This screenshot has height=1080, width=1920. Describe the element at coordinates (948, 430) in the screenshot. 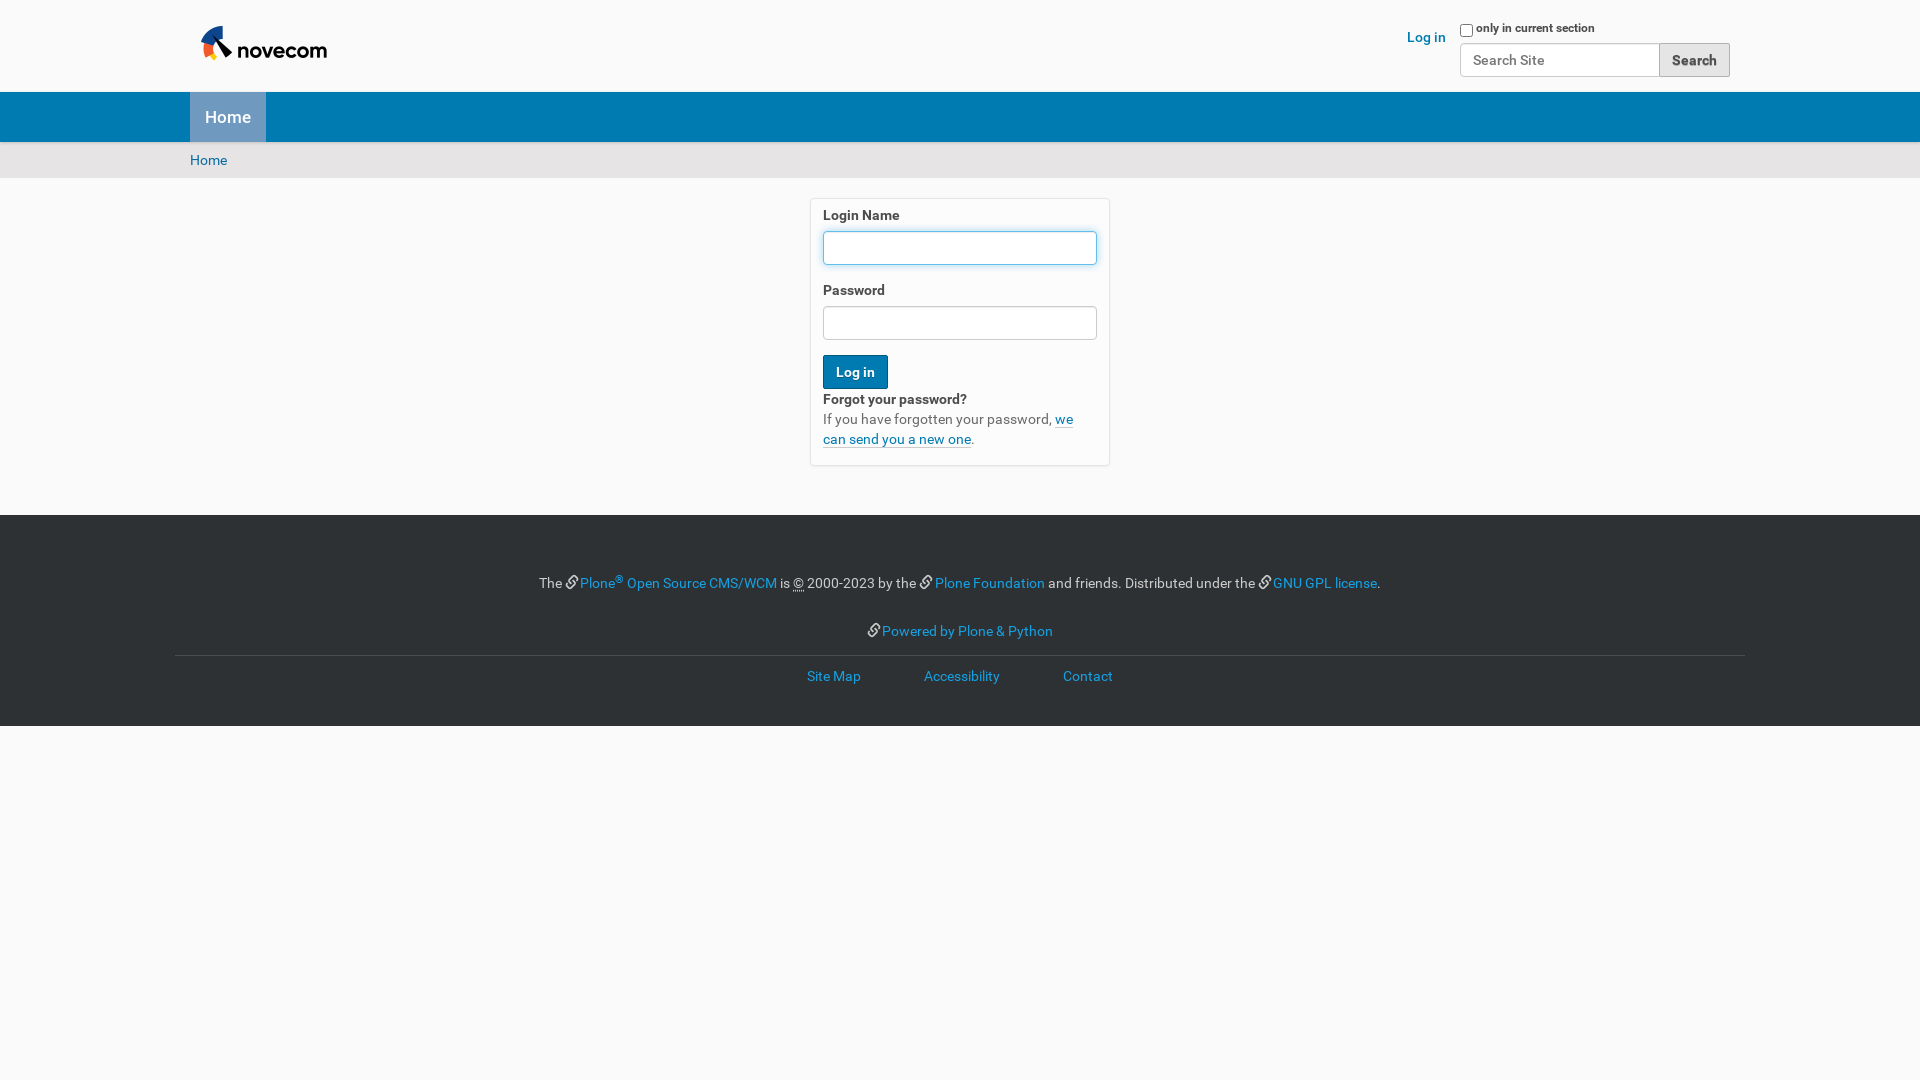

I see `we can send you a new one` at that location.